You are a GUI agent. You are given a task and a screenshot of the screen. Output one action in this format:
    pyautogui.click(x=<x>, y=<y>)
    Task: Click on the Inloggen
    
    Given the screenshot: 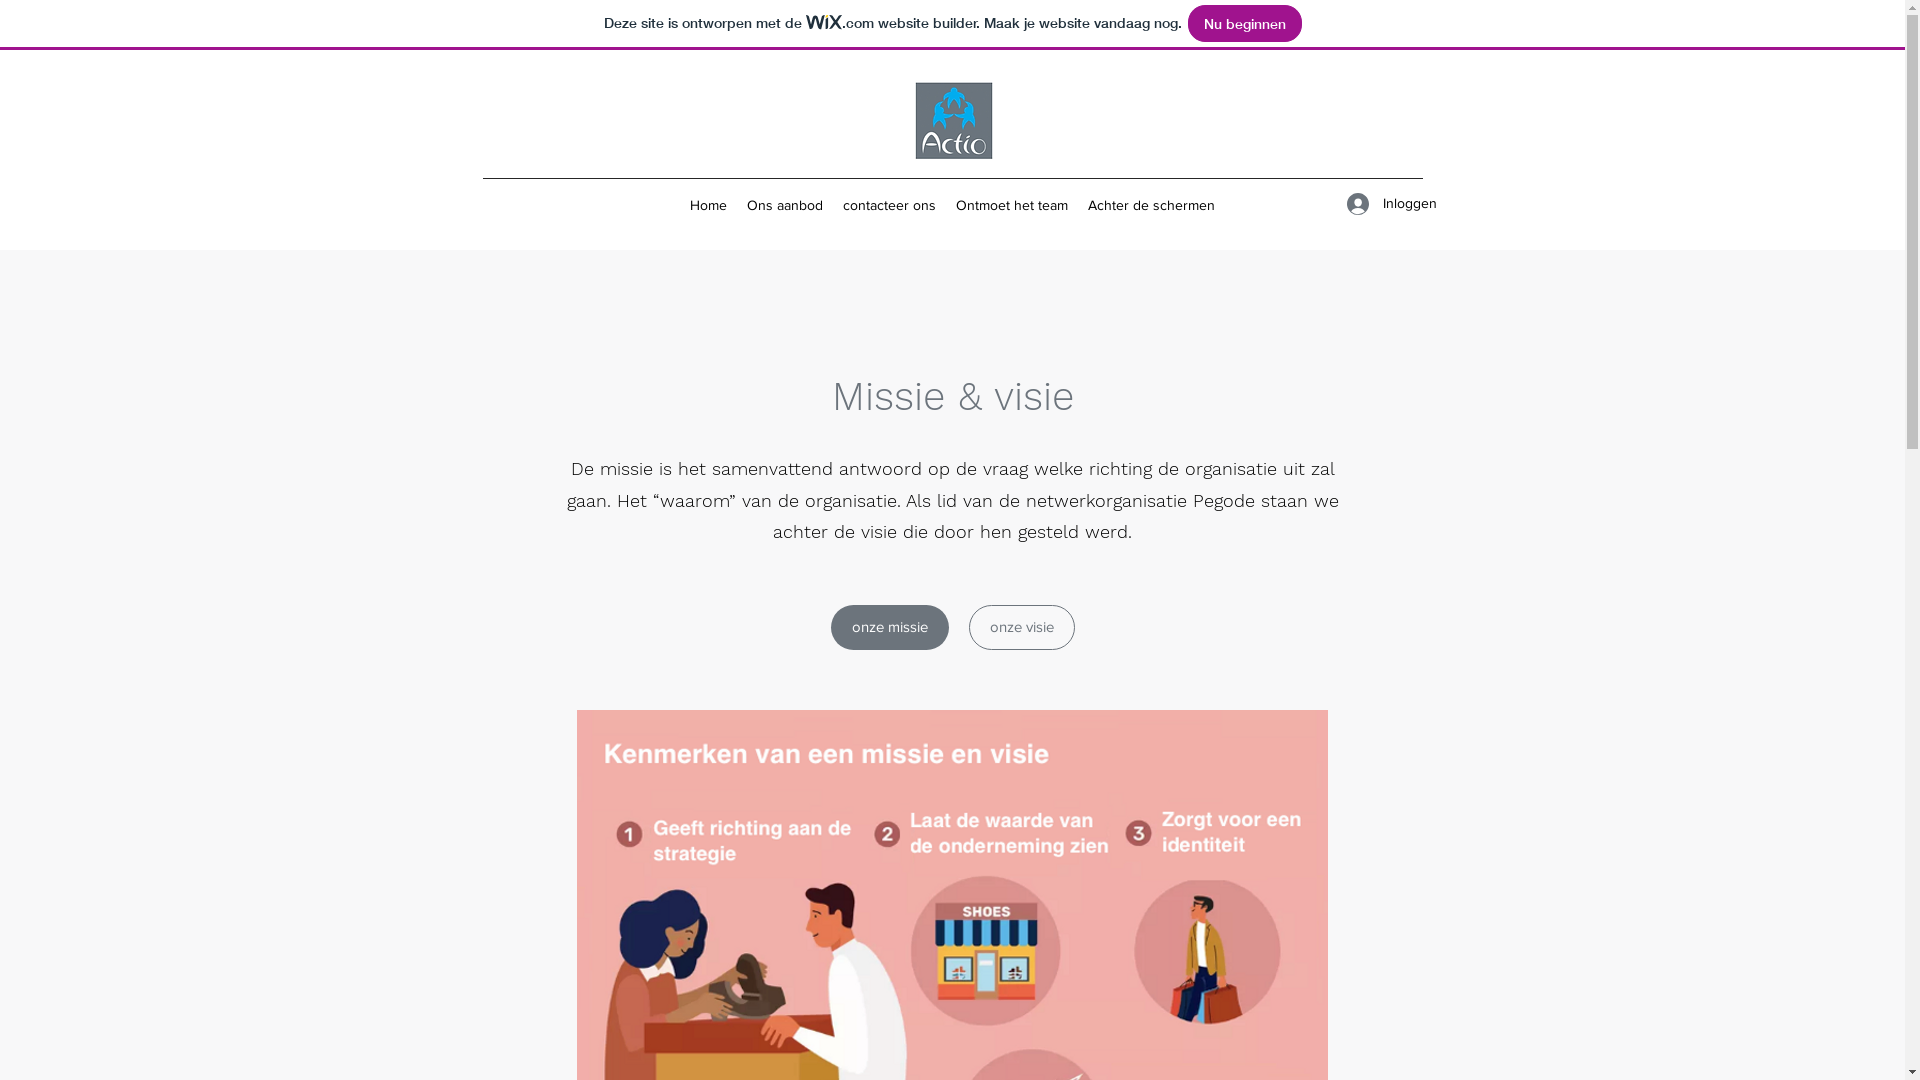 What is the action you would take?
    pyautogui.click(x=1377, y=204)
    